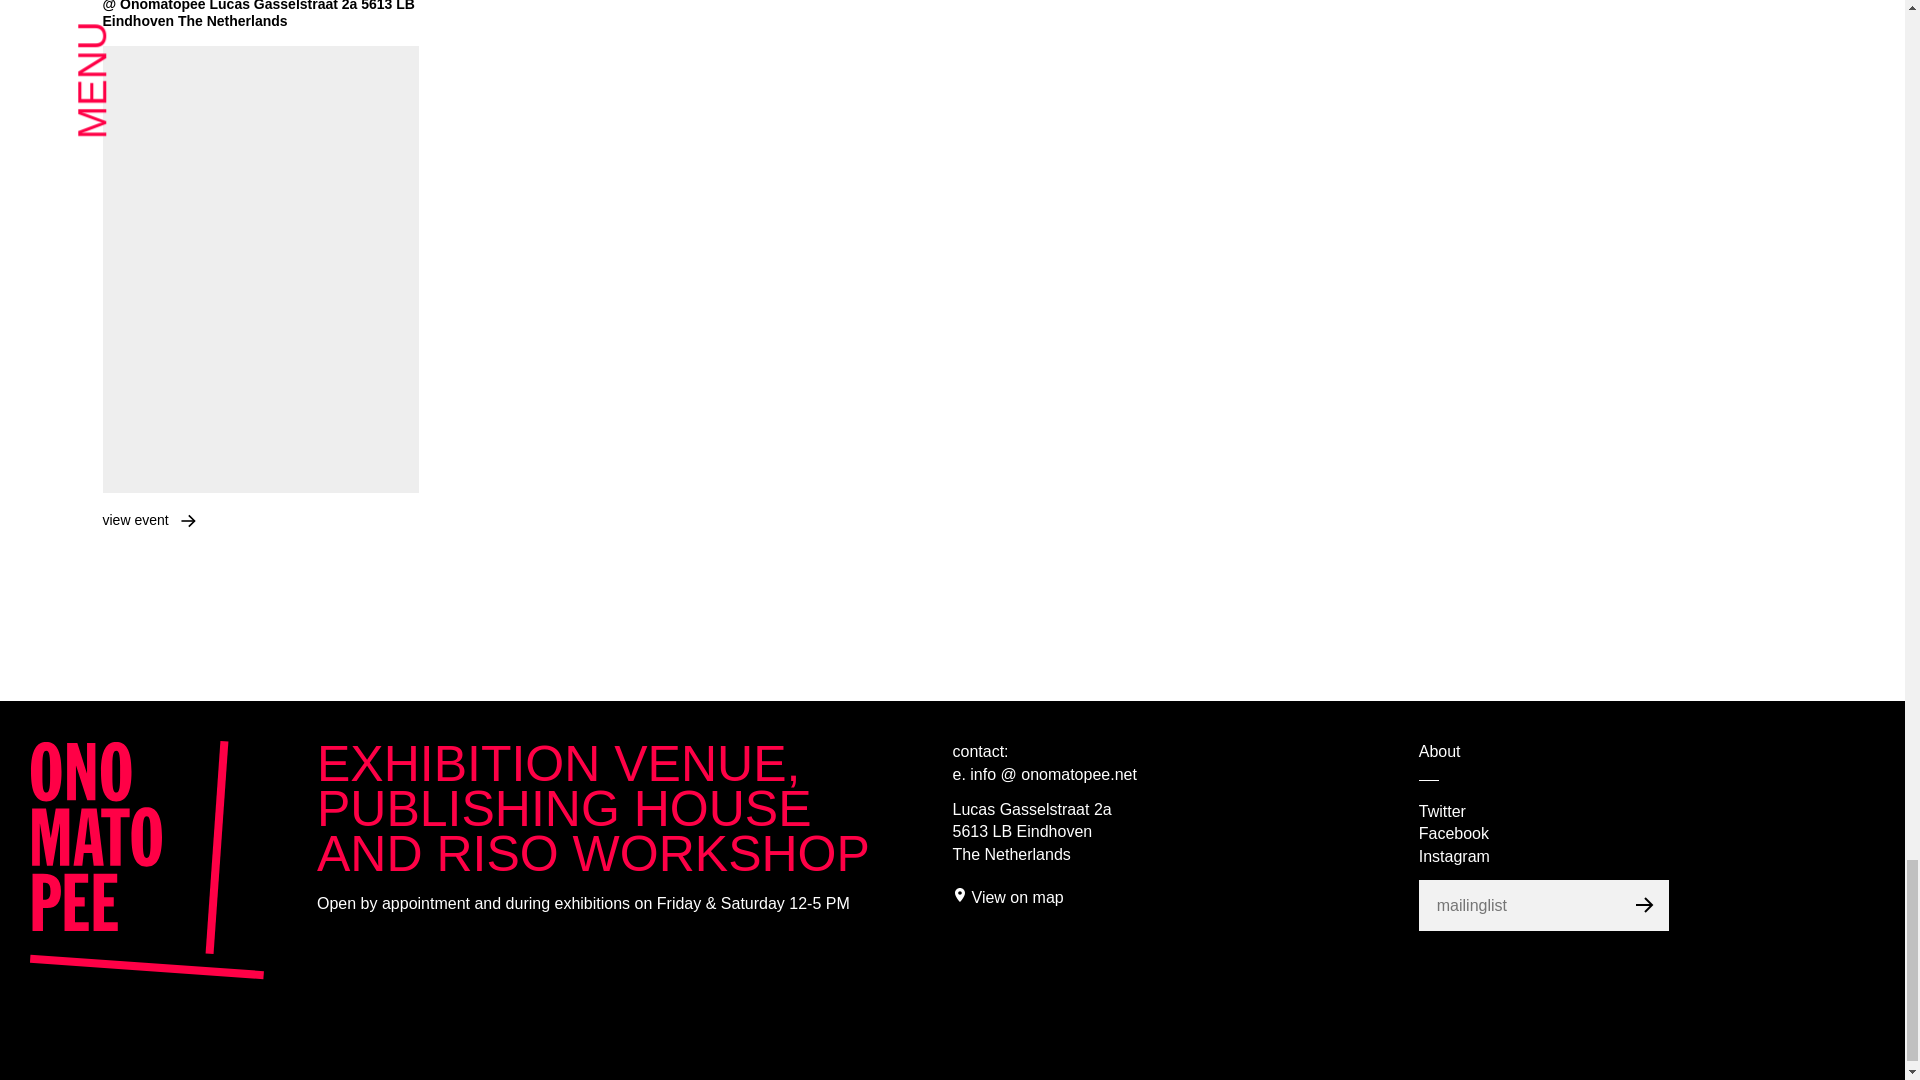 The height and width of the screenshot is (1080, 1920). I want to click on view event, so click(134, 520).